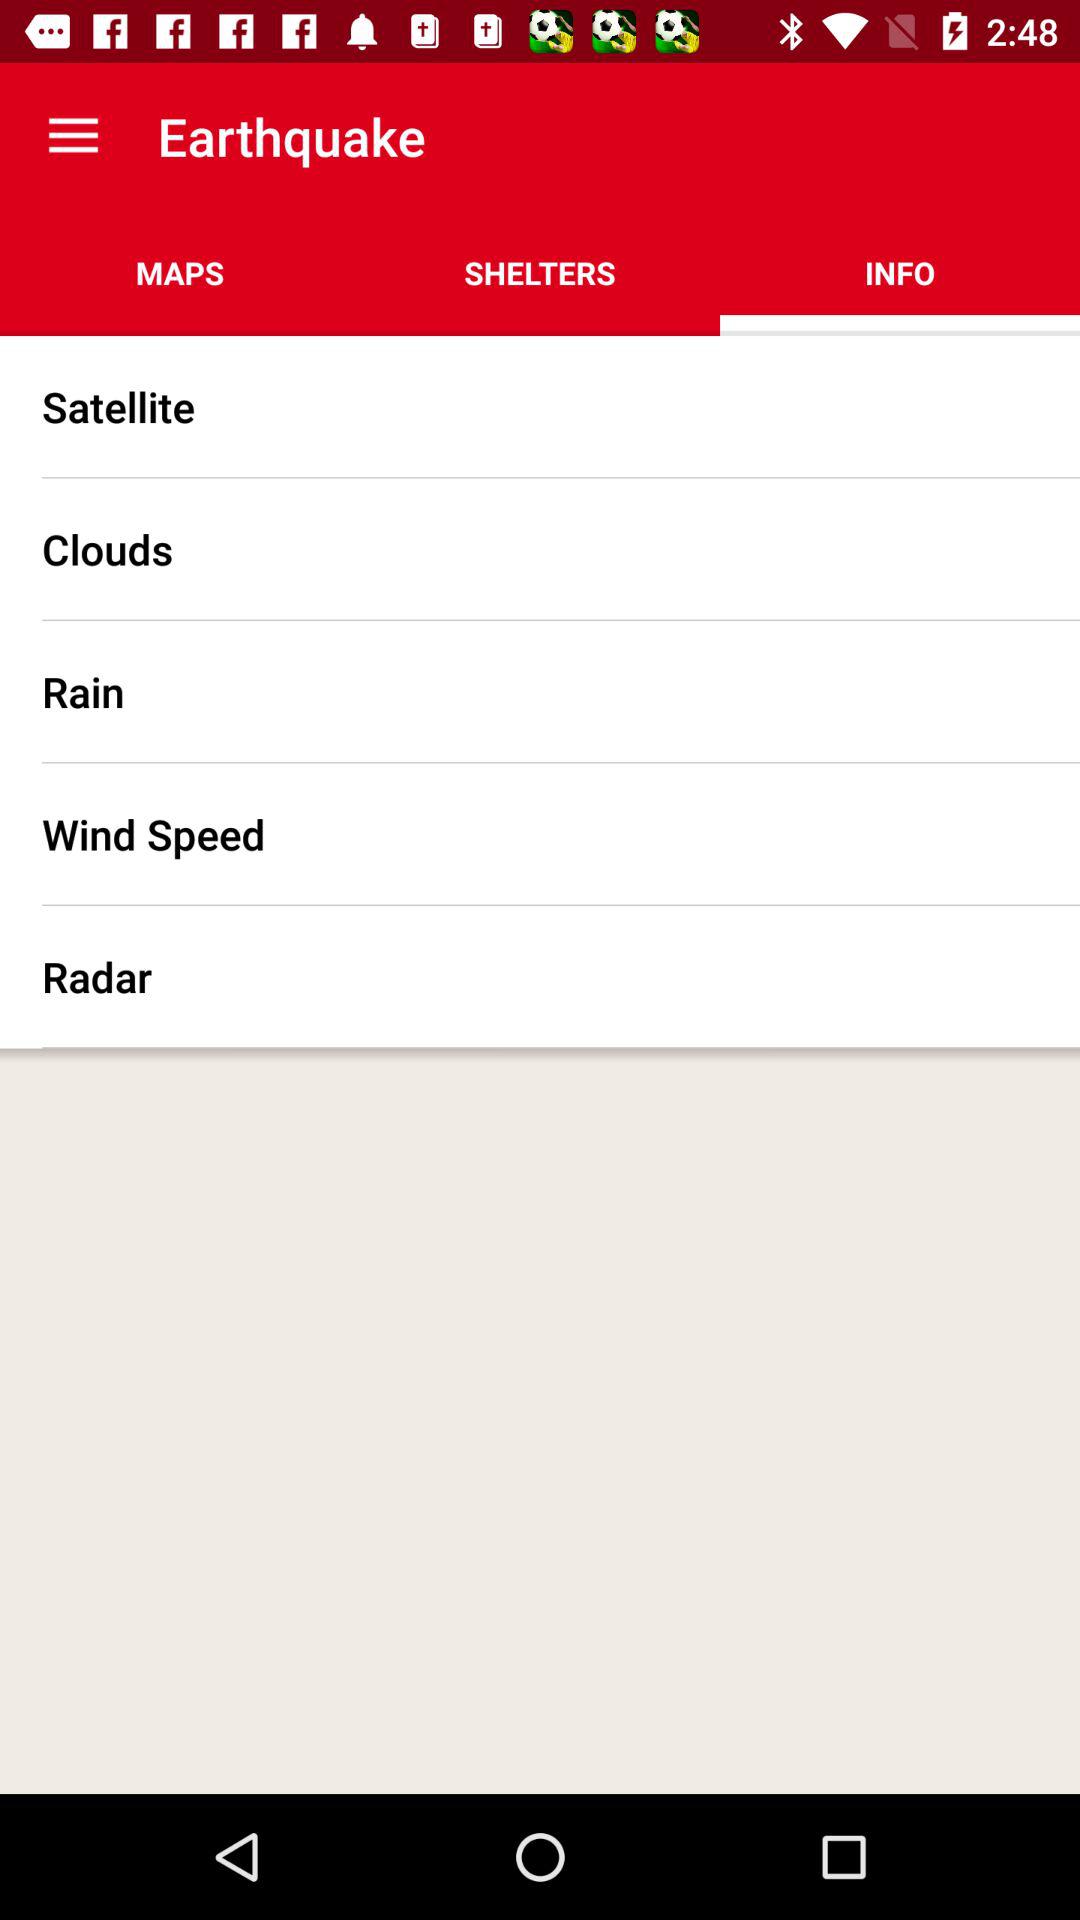 The height and width of the screenshot is (1920, 1080). Describe the element at coordinates (73, 136) in the screenshot. I see `open the item next to earthquake` at that location.